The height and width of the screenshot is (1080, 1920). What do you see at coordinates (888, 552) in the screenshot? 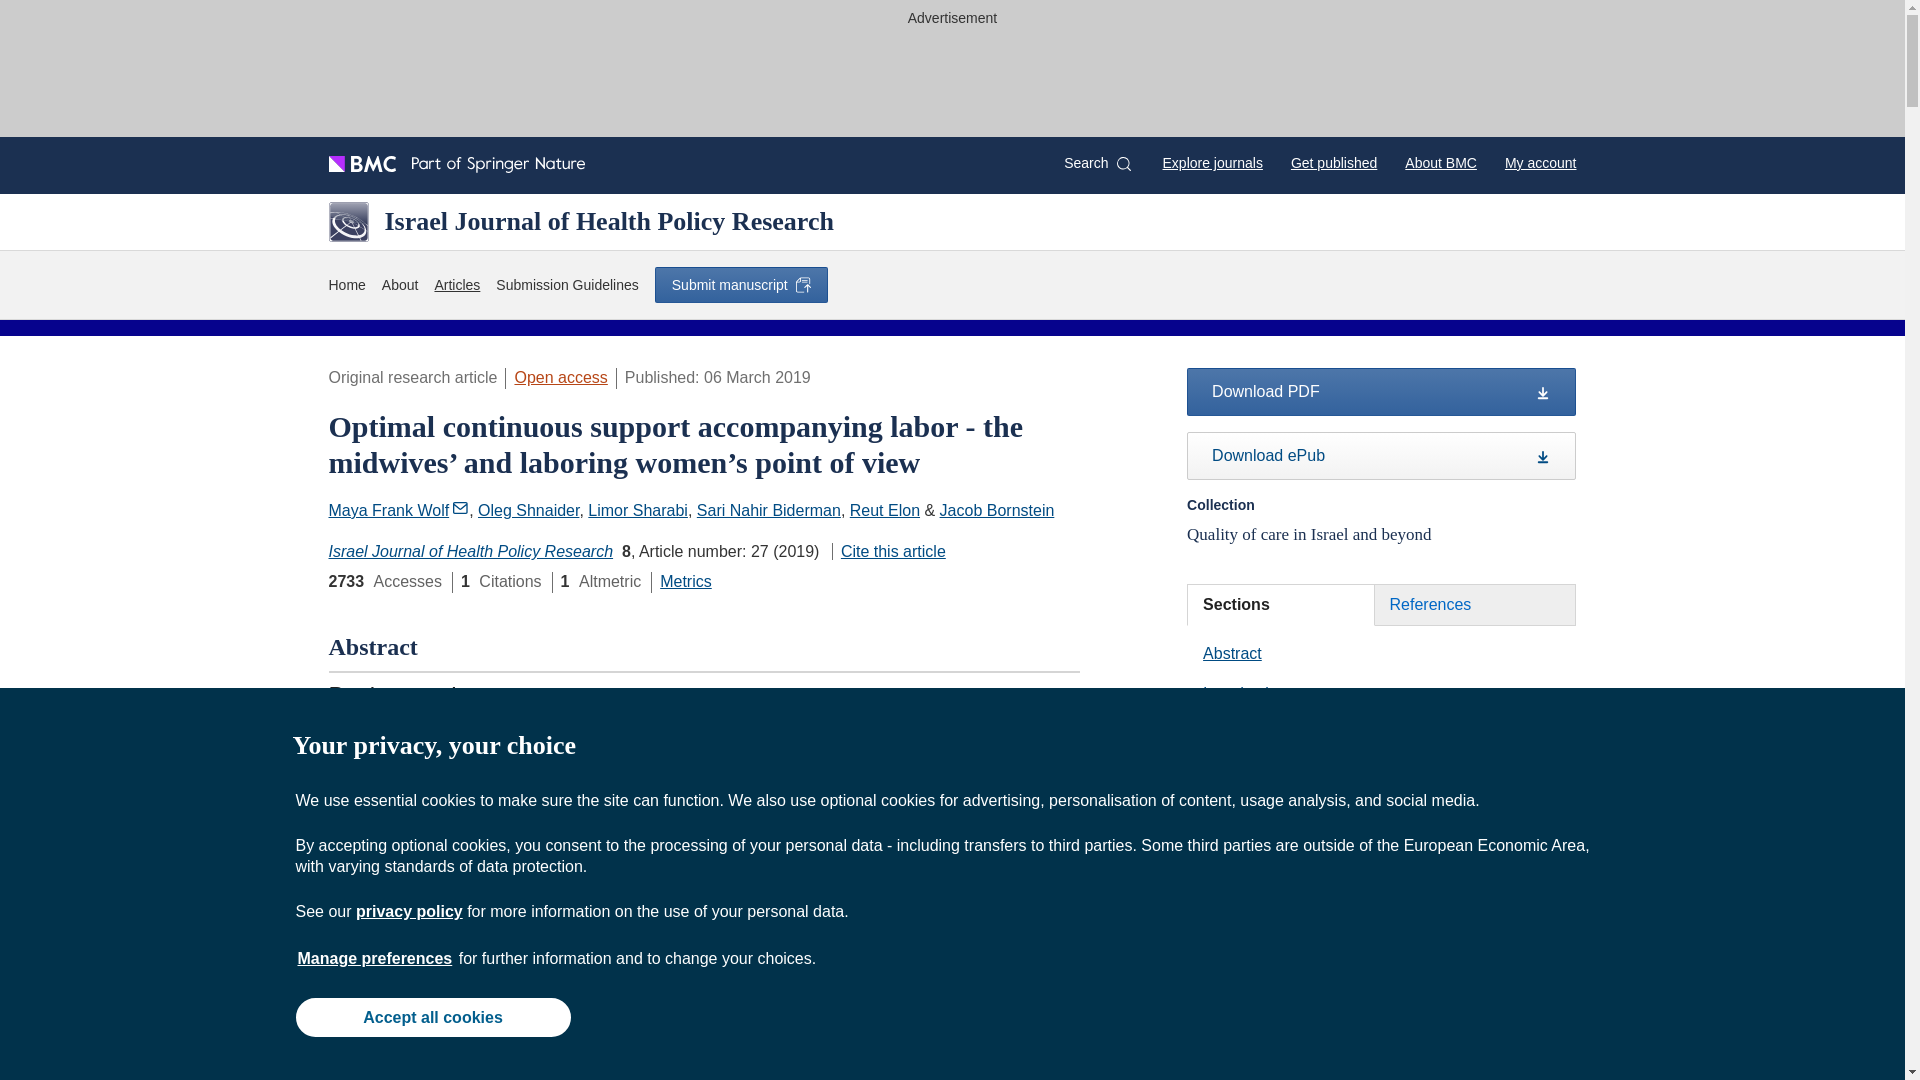
I see `Cite this article` at bounding box center [888, 552].